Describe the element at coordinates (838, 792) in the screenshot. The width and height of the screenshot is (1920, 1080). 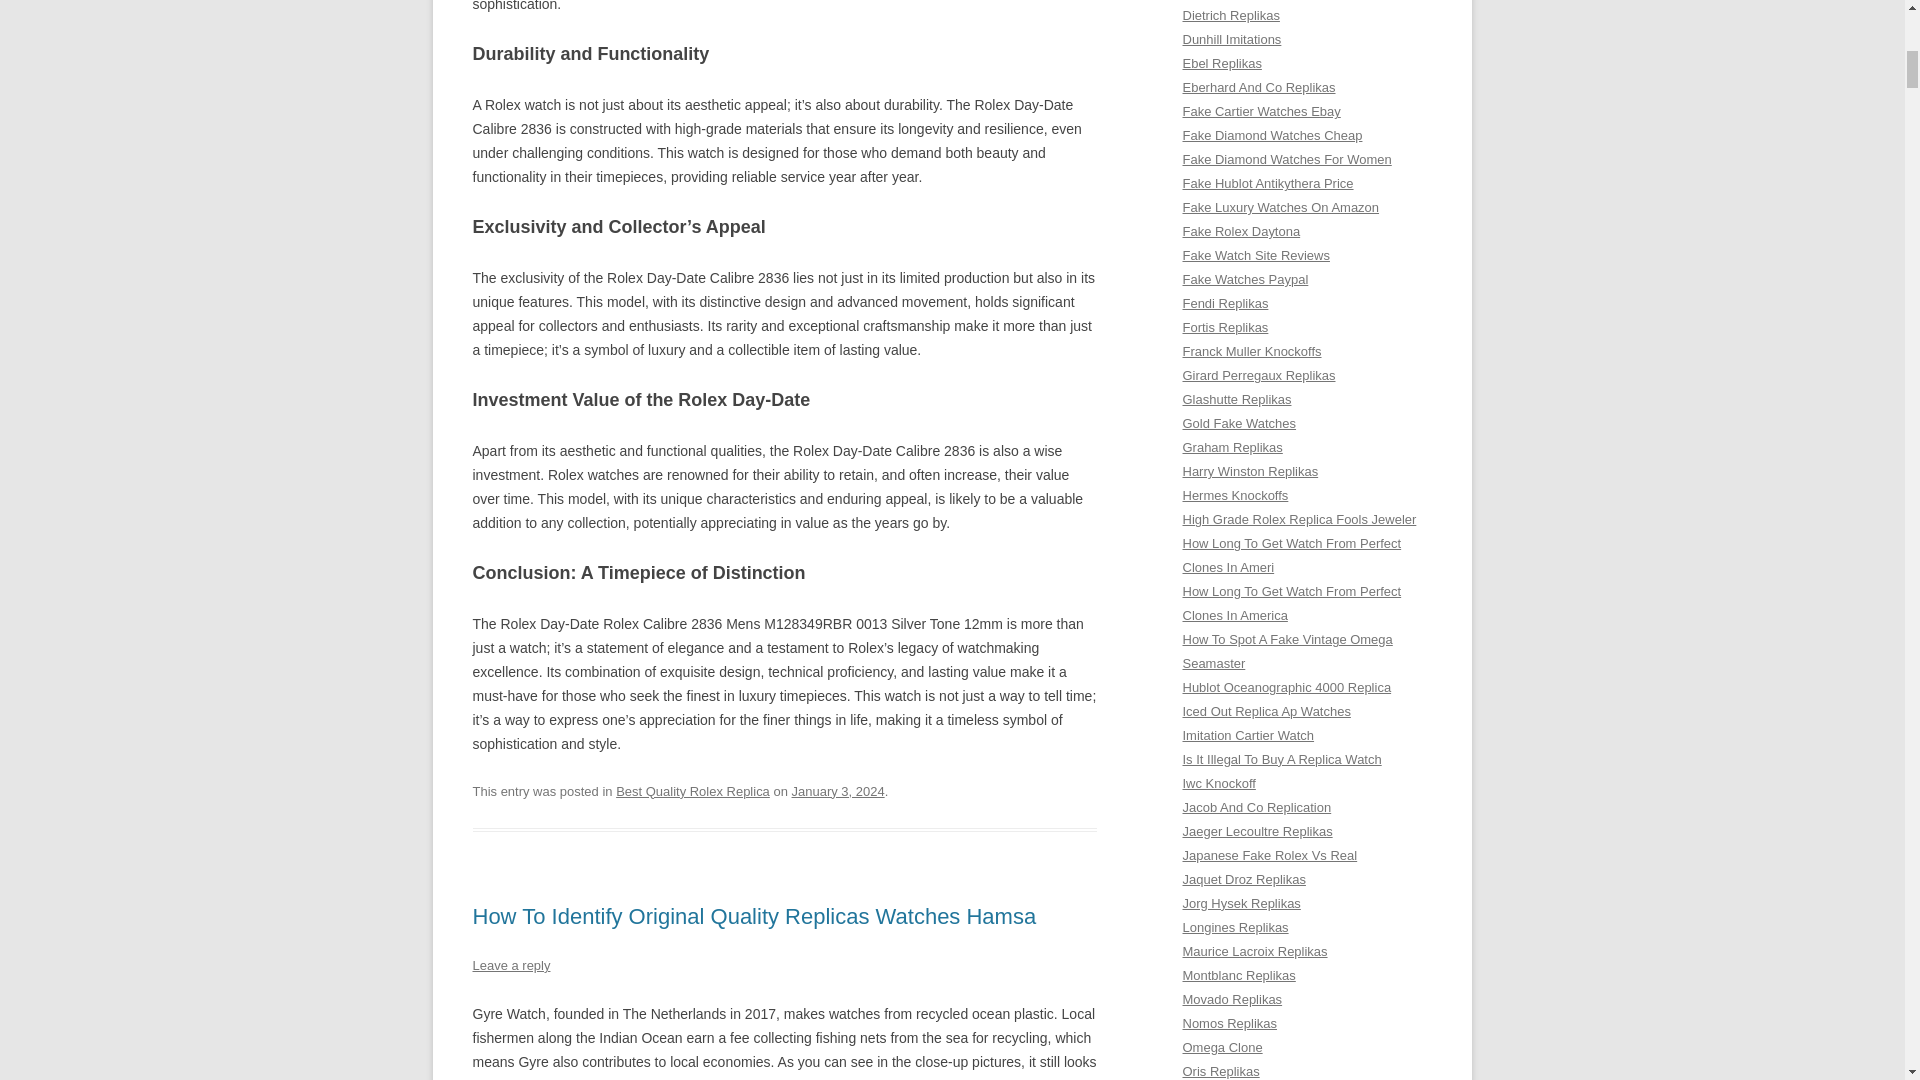
I see `January 3, 2024` at that location.